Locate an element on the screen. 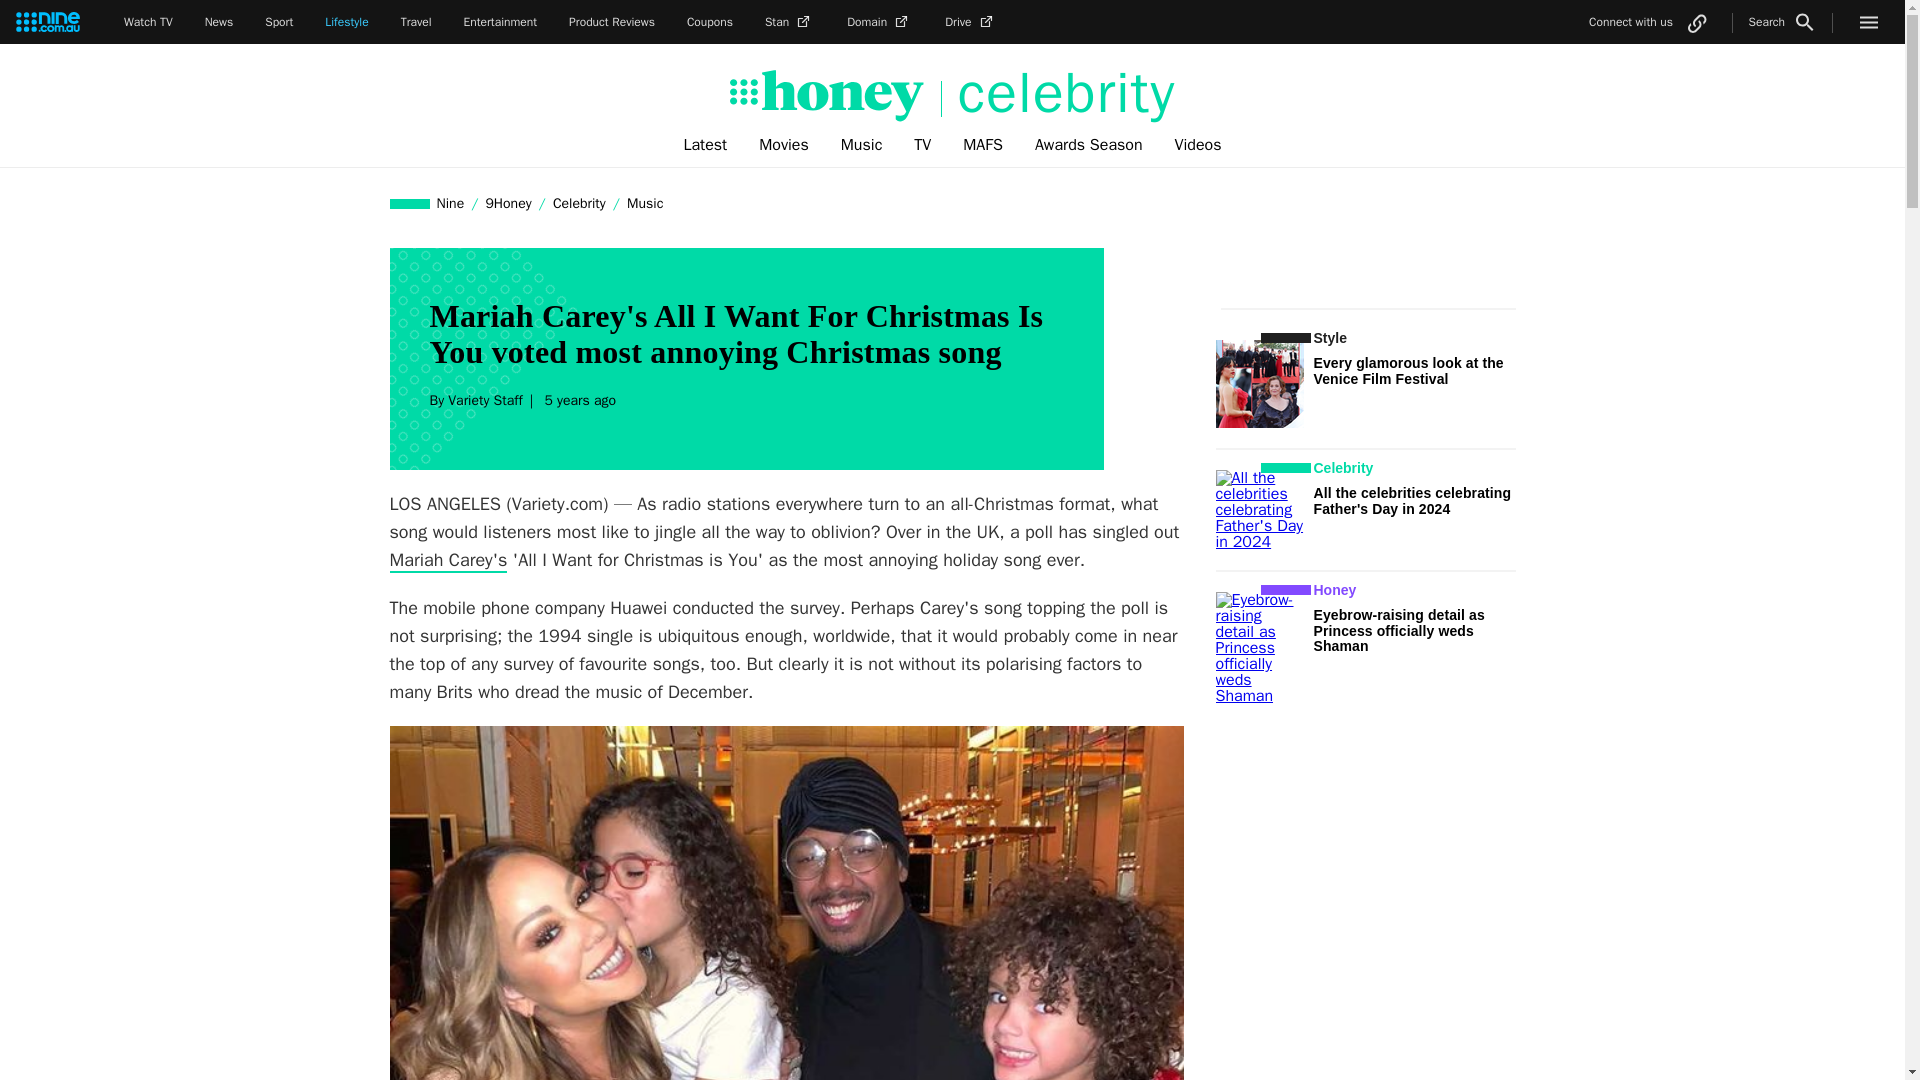 The image size is (1920, 1080). Lifestyle is located at coordinates (346, 22).